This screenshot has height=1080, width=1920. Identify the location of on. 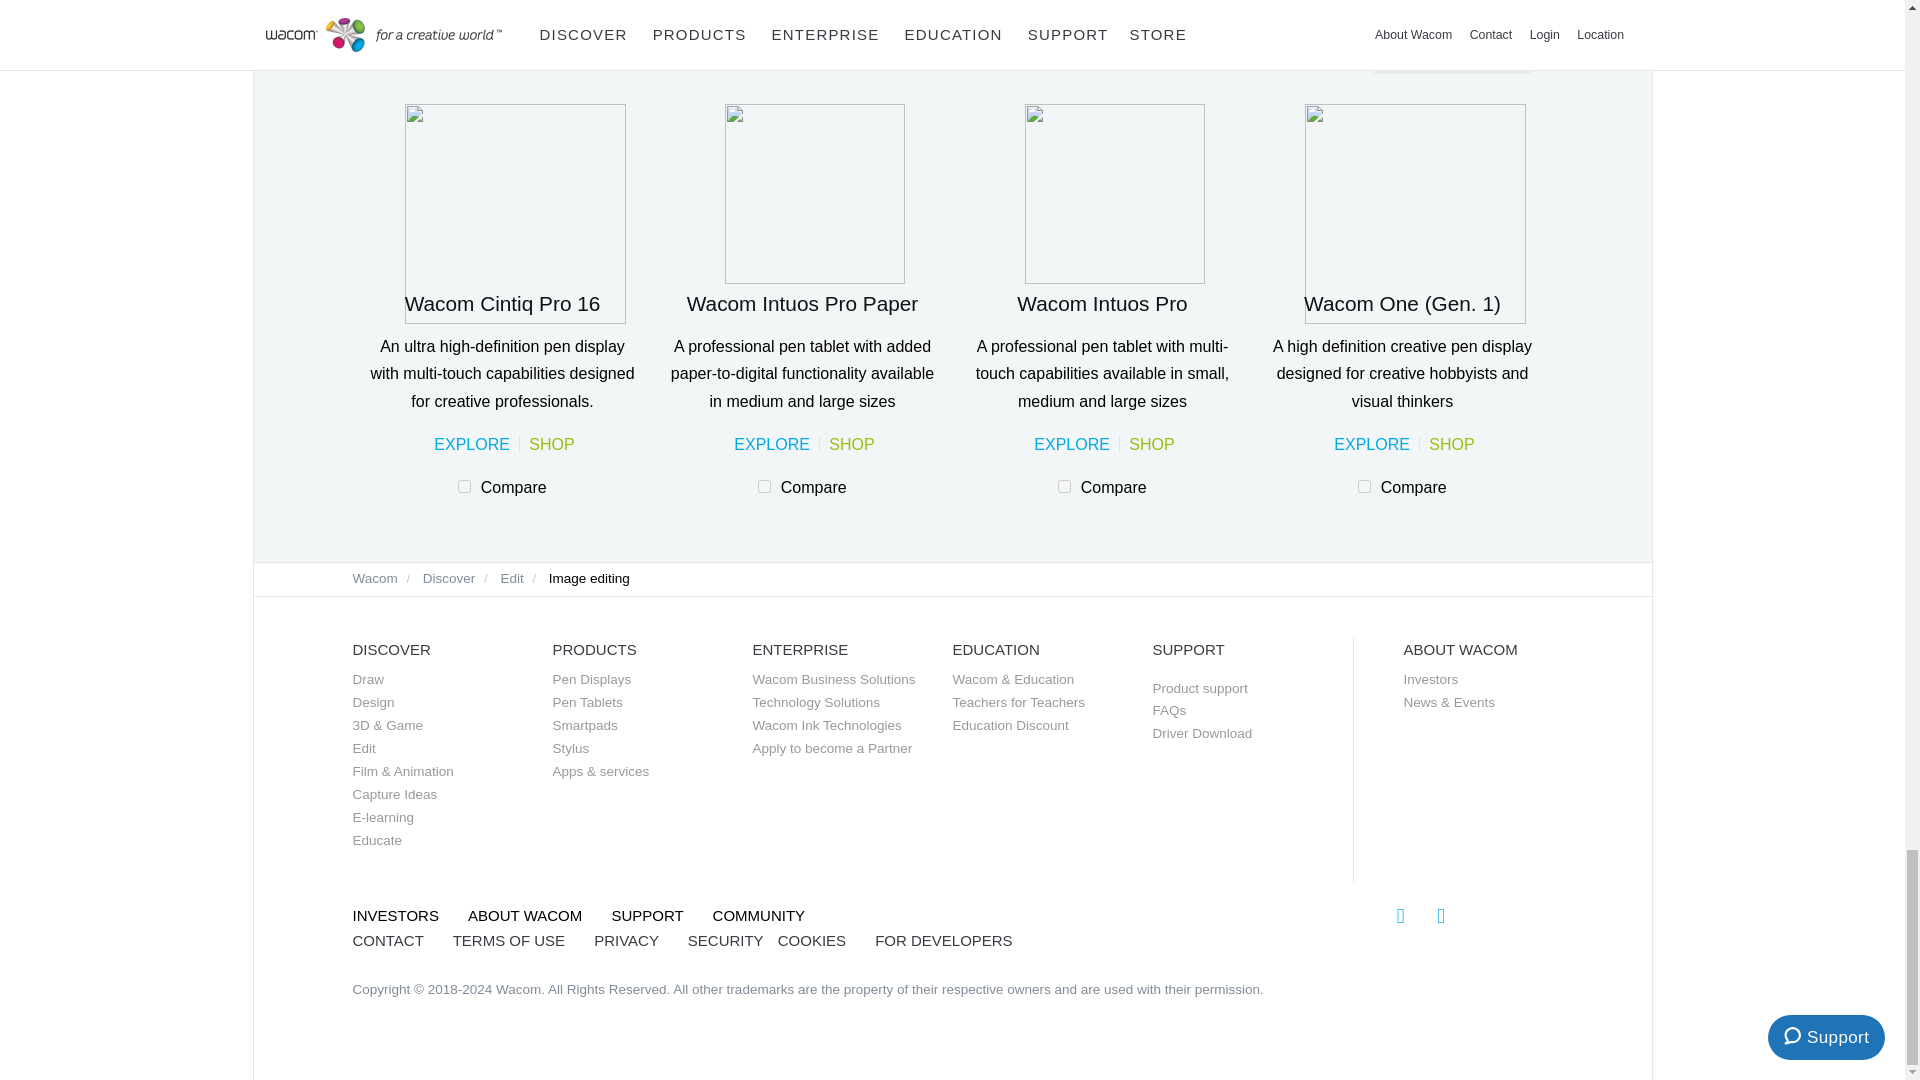
(764, 486).